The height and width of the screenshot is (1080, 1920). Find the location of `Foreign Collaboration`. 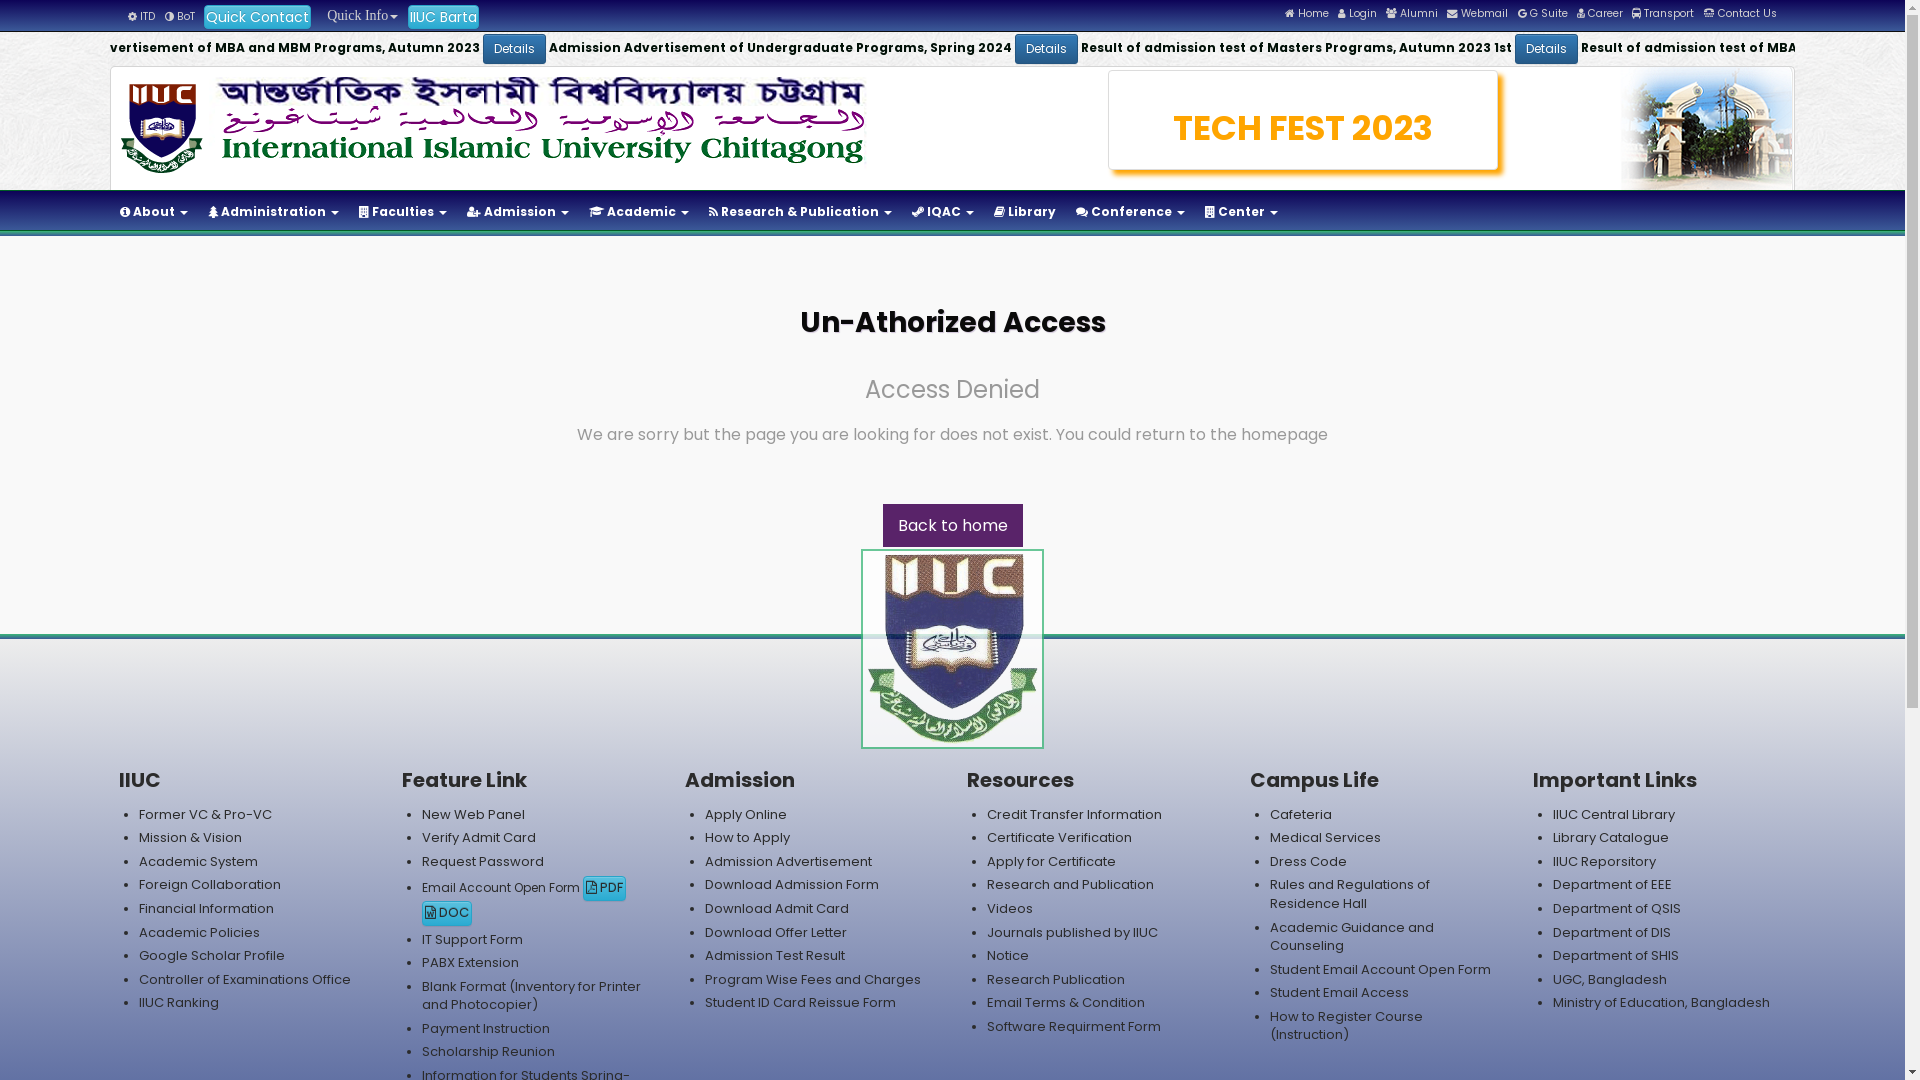

Foreign Collaboration is located at coordinates (210, 884).